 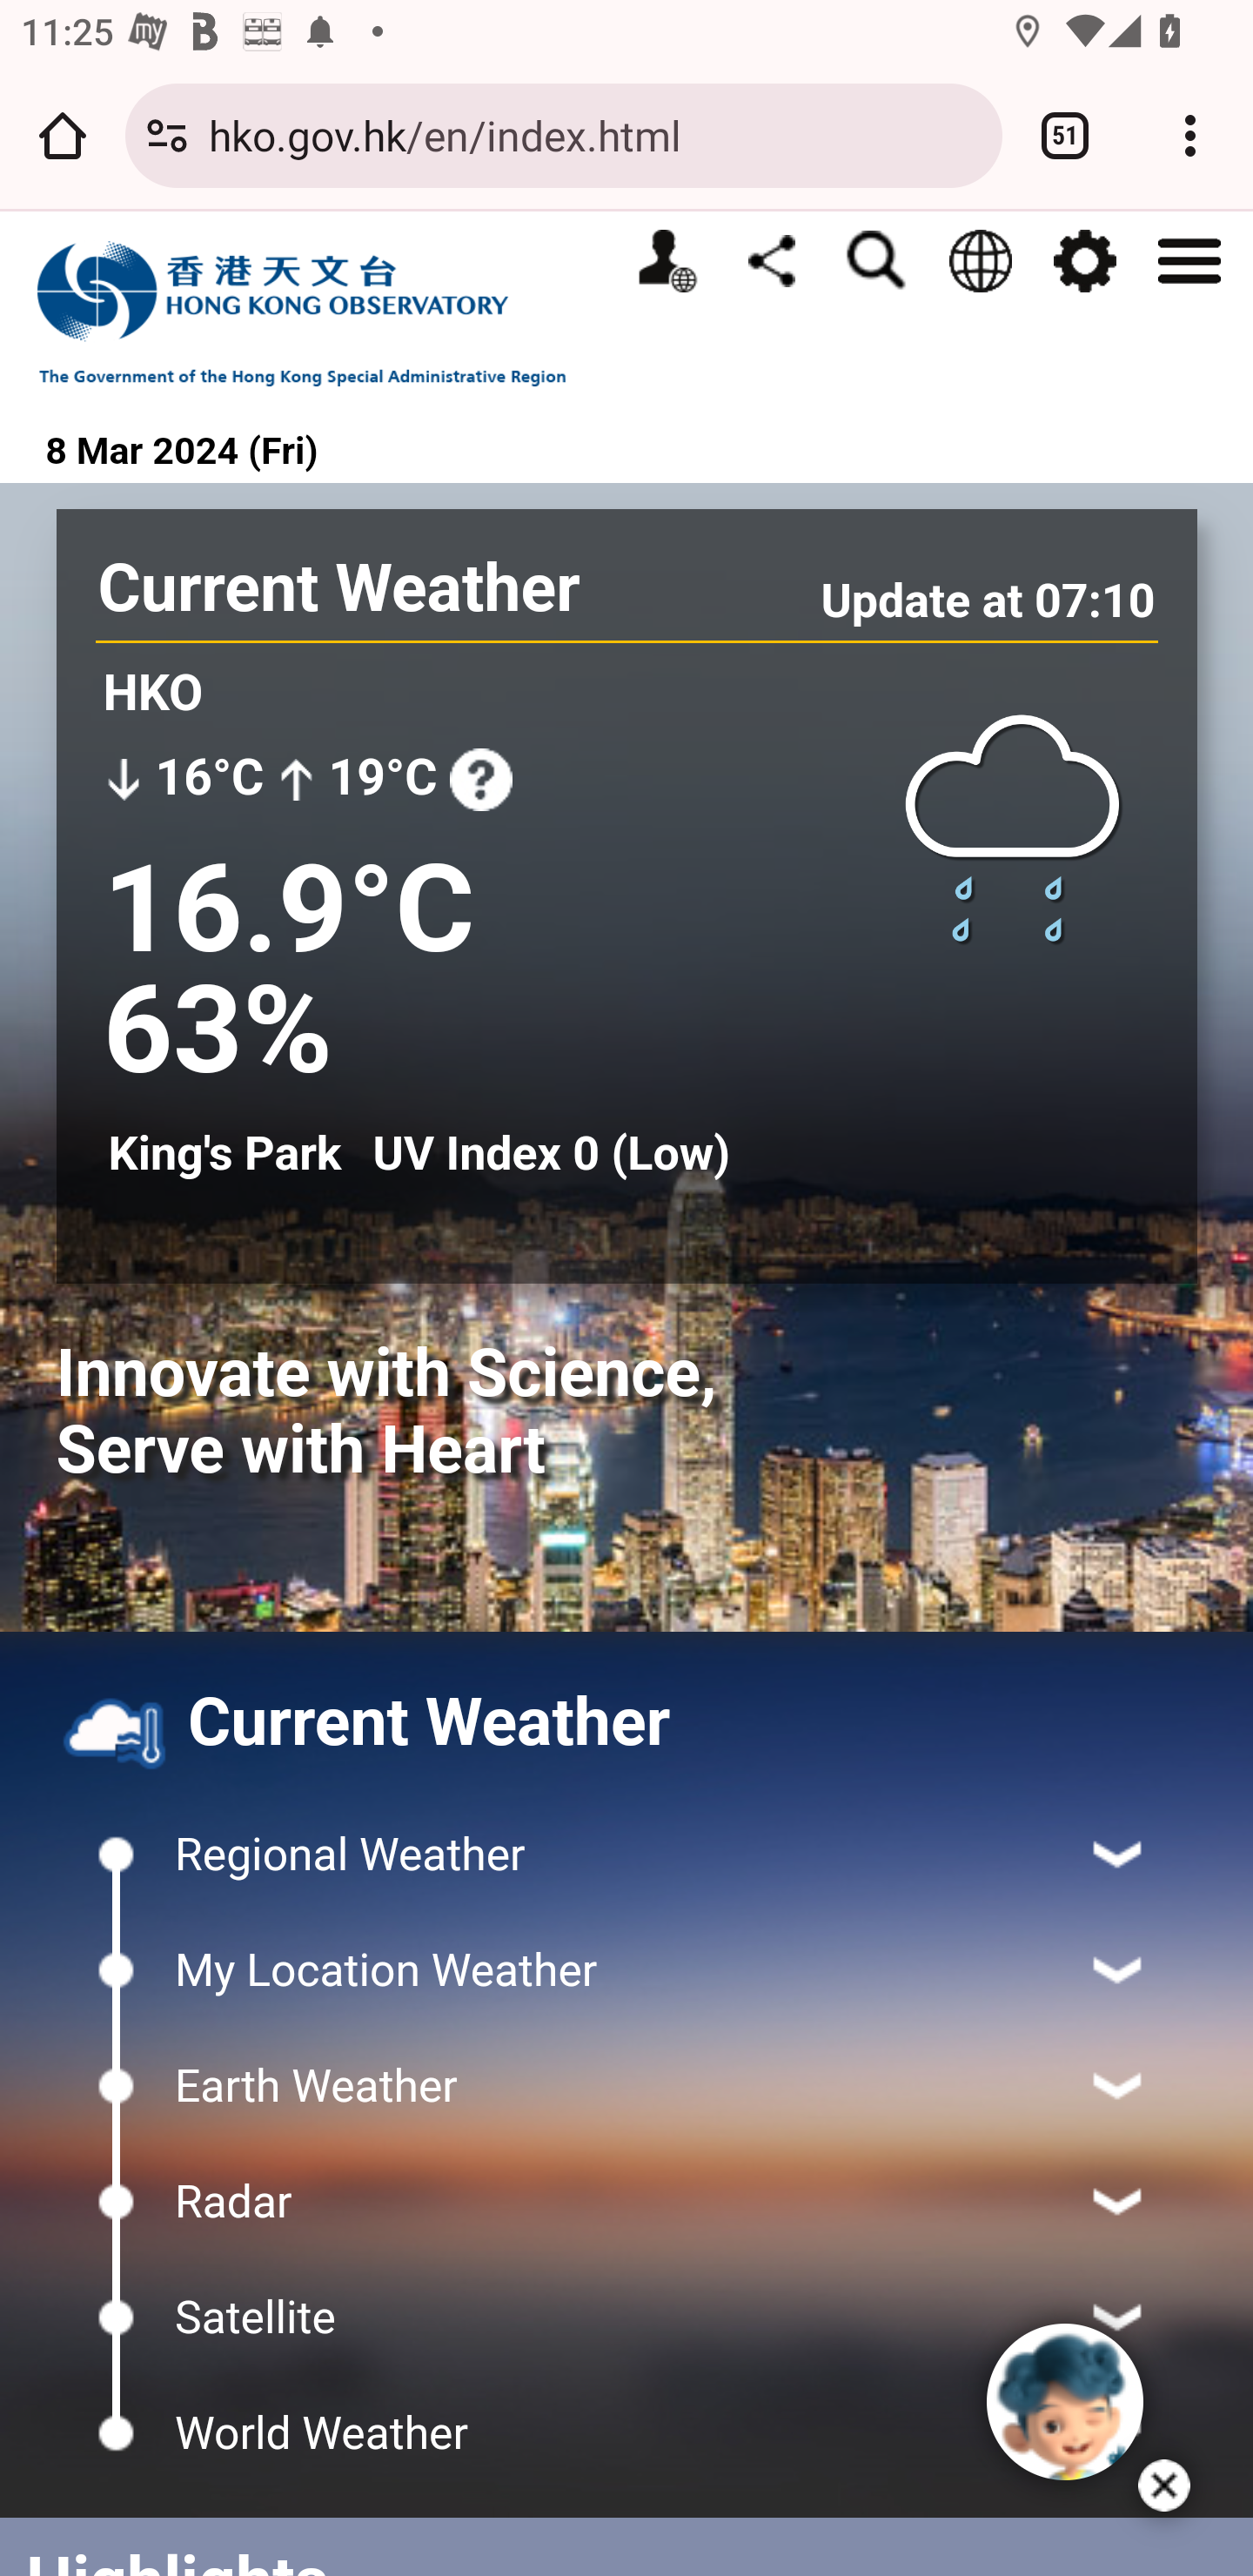 What do you see at coordinates (550, 1154) in the screenshot?
I see `UV Index 0 (Low)` at bounding box center [550, 1154].